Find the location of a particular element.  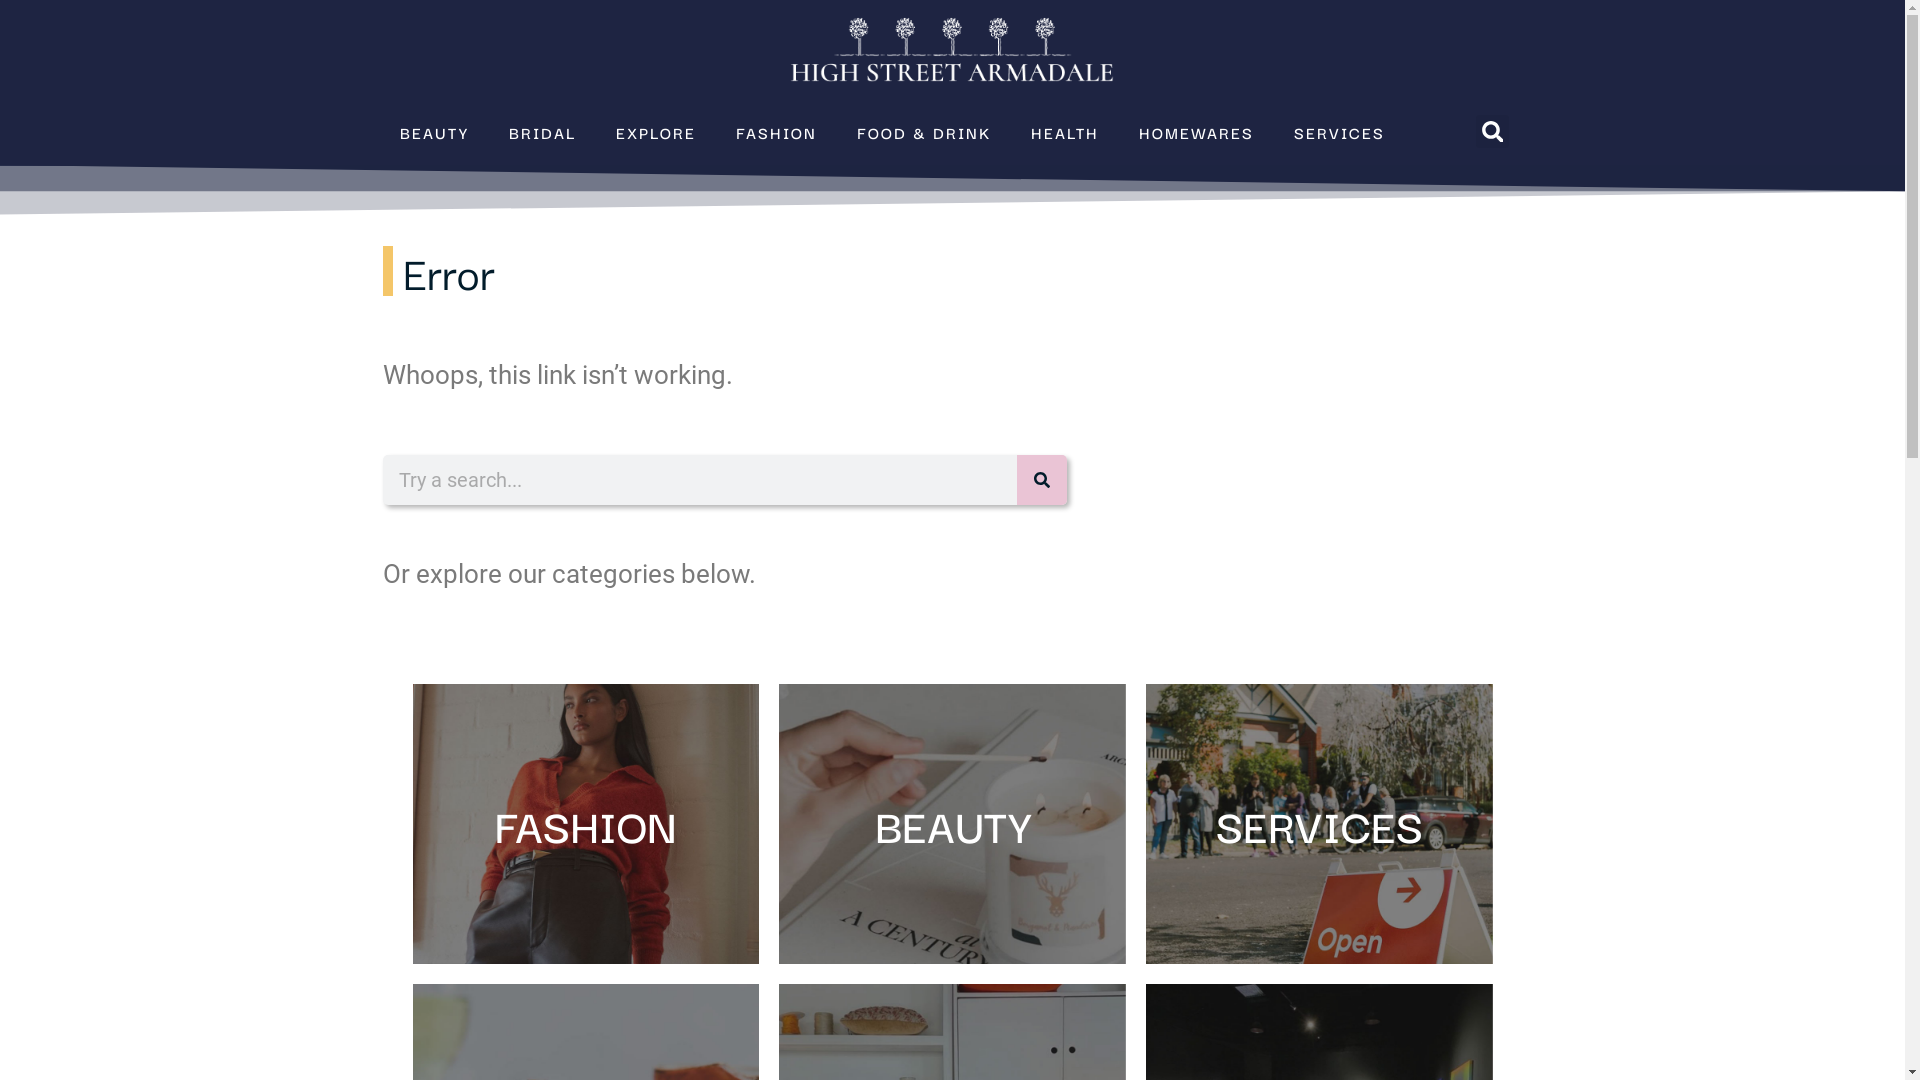

HEALTH is located at coordinates (1065, 132).